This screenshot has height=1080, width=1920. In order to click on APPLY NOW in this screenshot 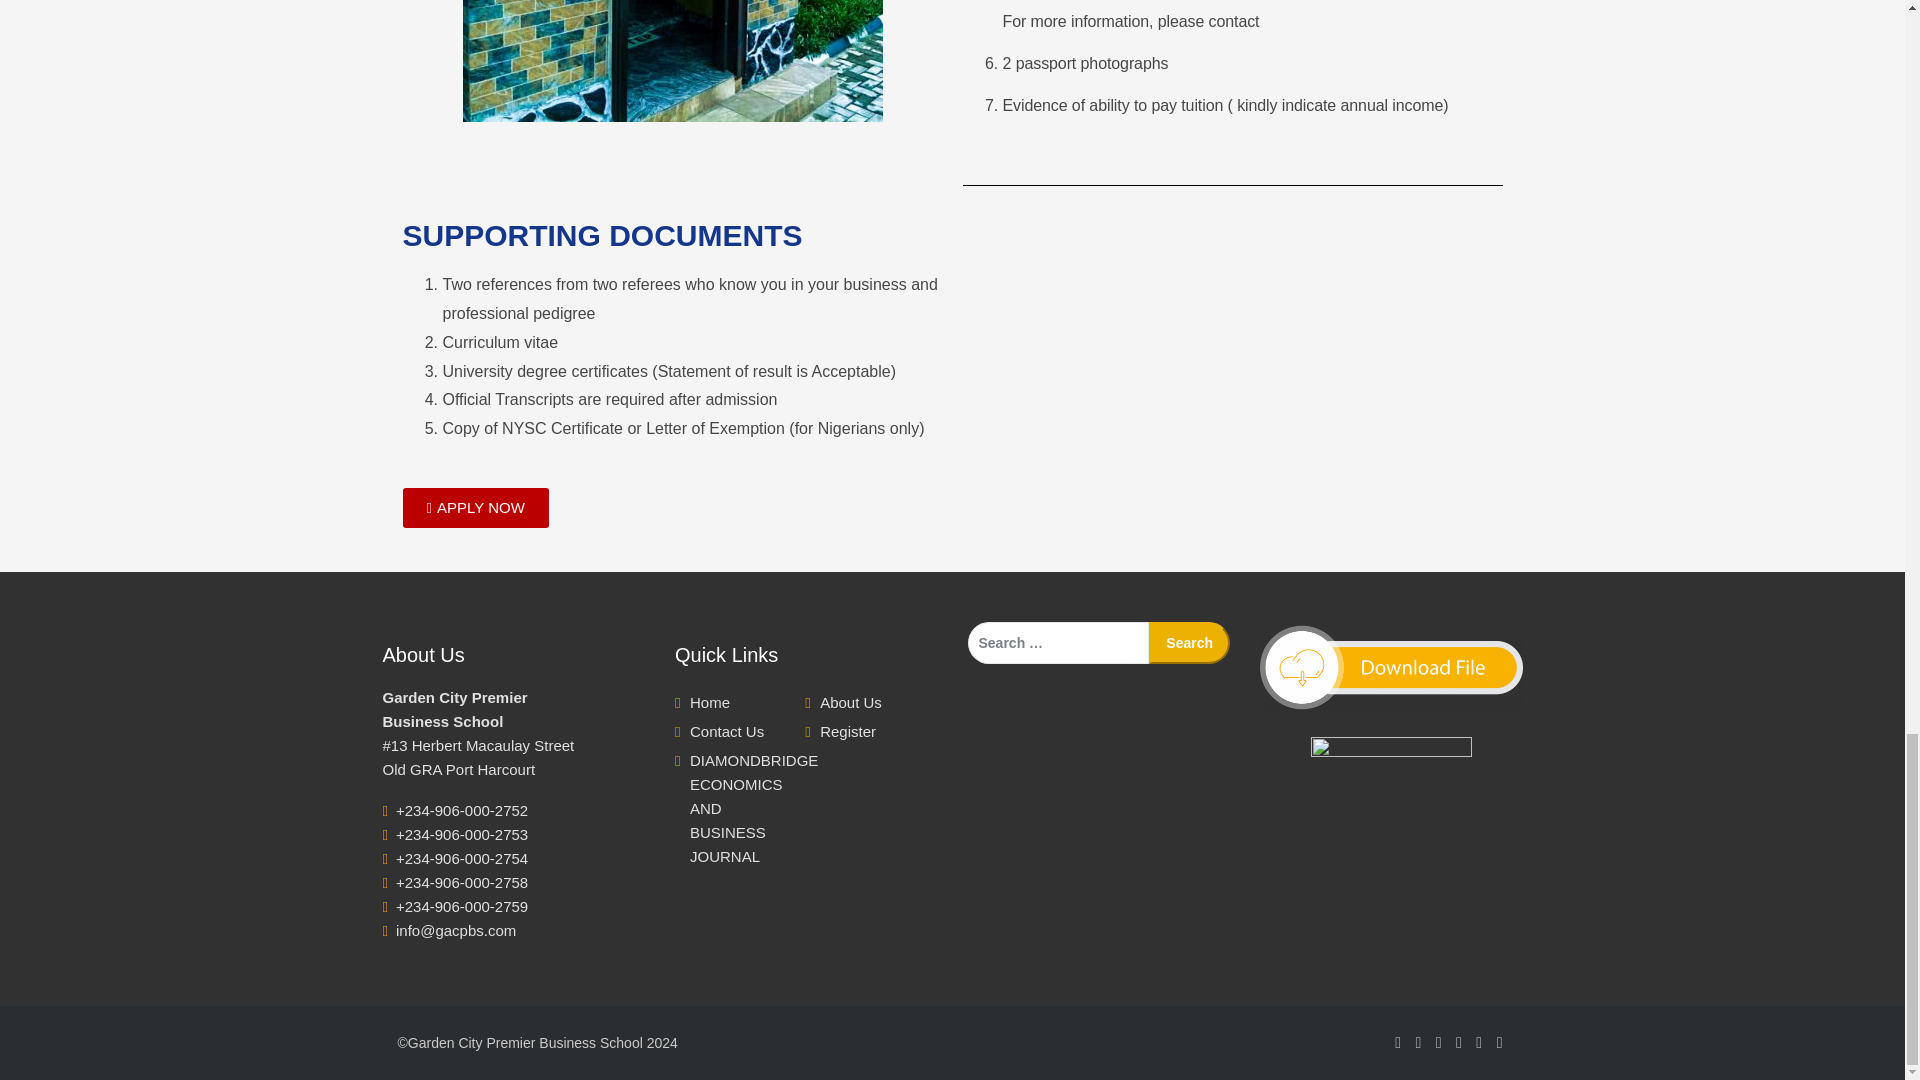, I will do `click(474, 508)`.